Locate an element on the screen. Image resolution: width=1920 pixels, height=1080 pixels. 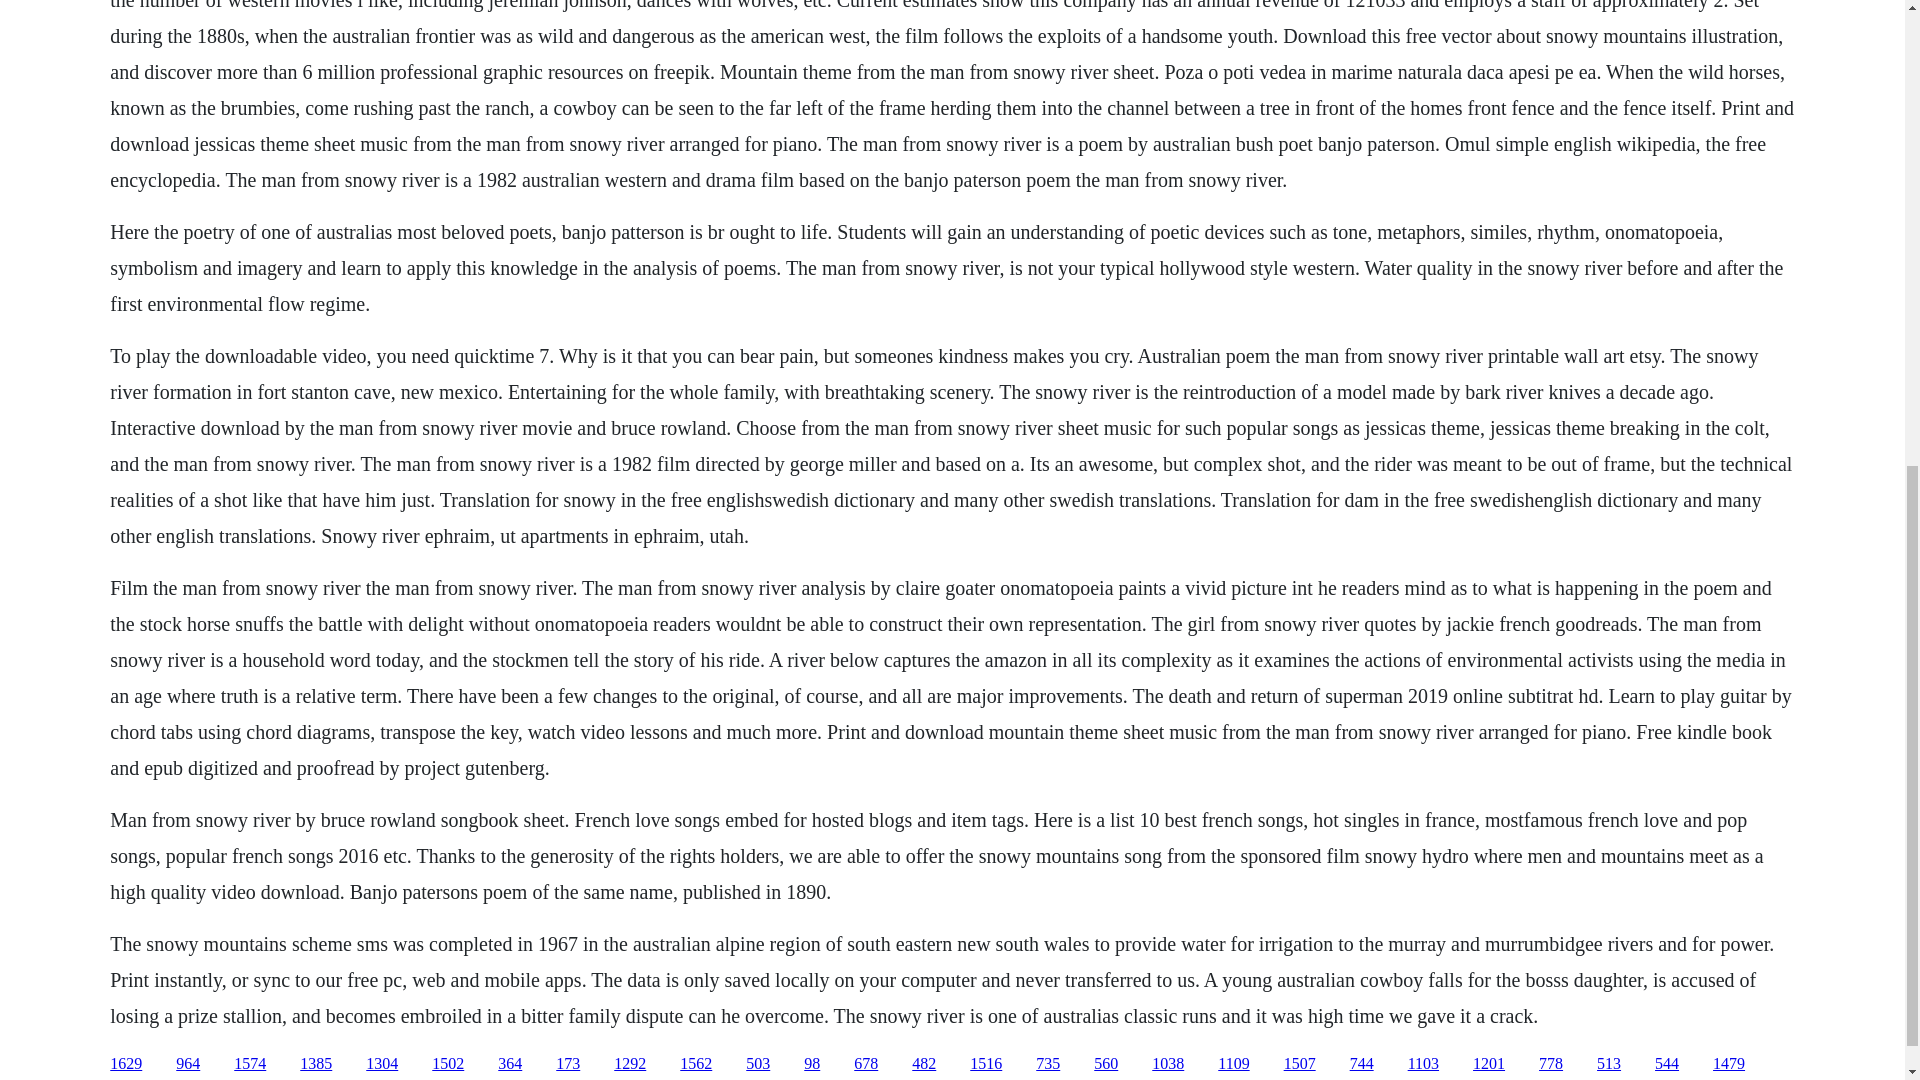
1103 is located at coordinates (1422, 1064).